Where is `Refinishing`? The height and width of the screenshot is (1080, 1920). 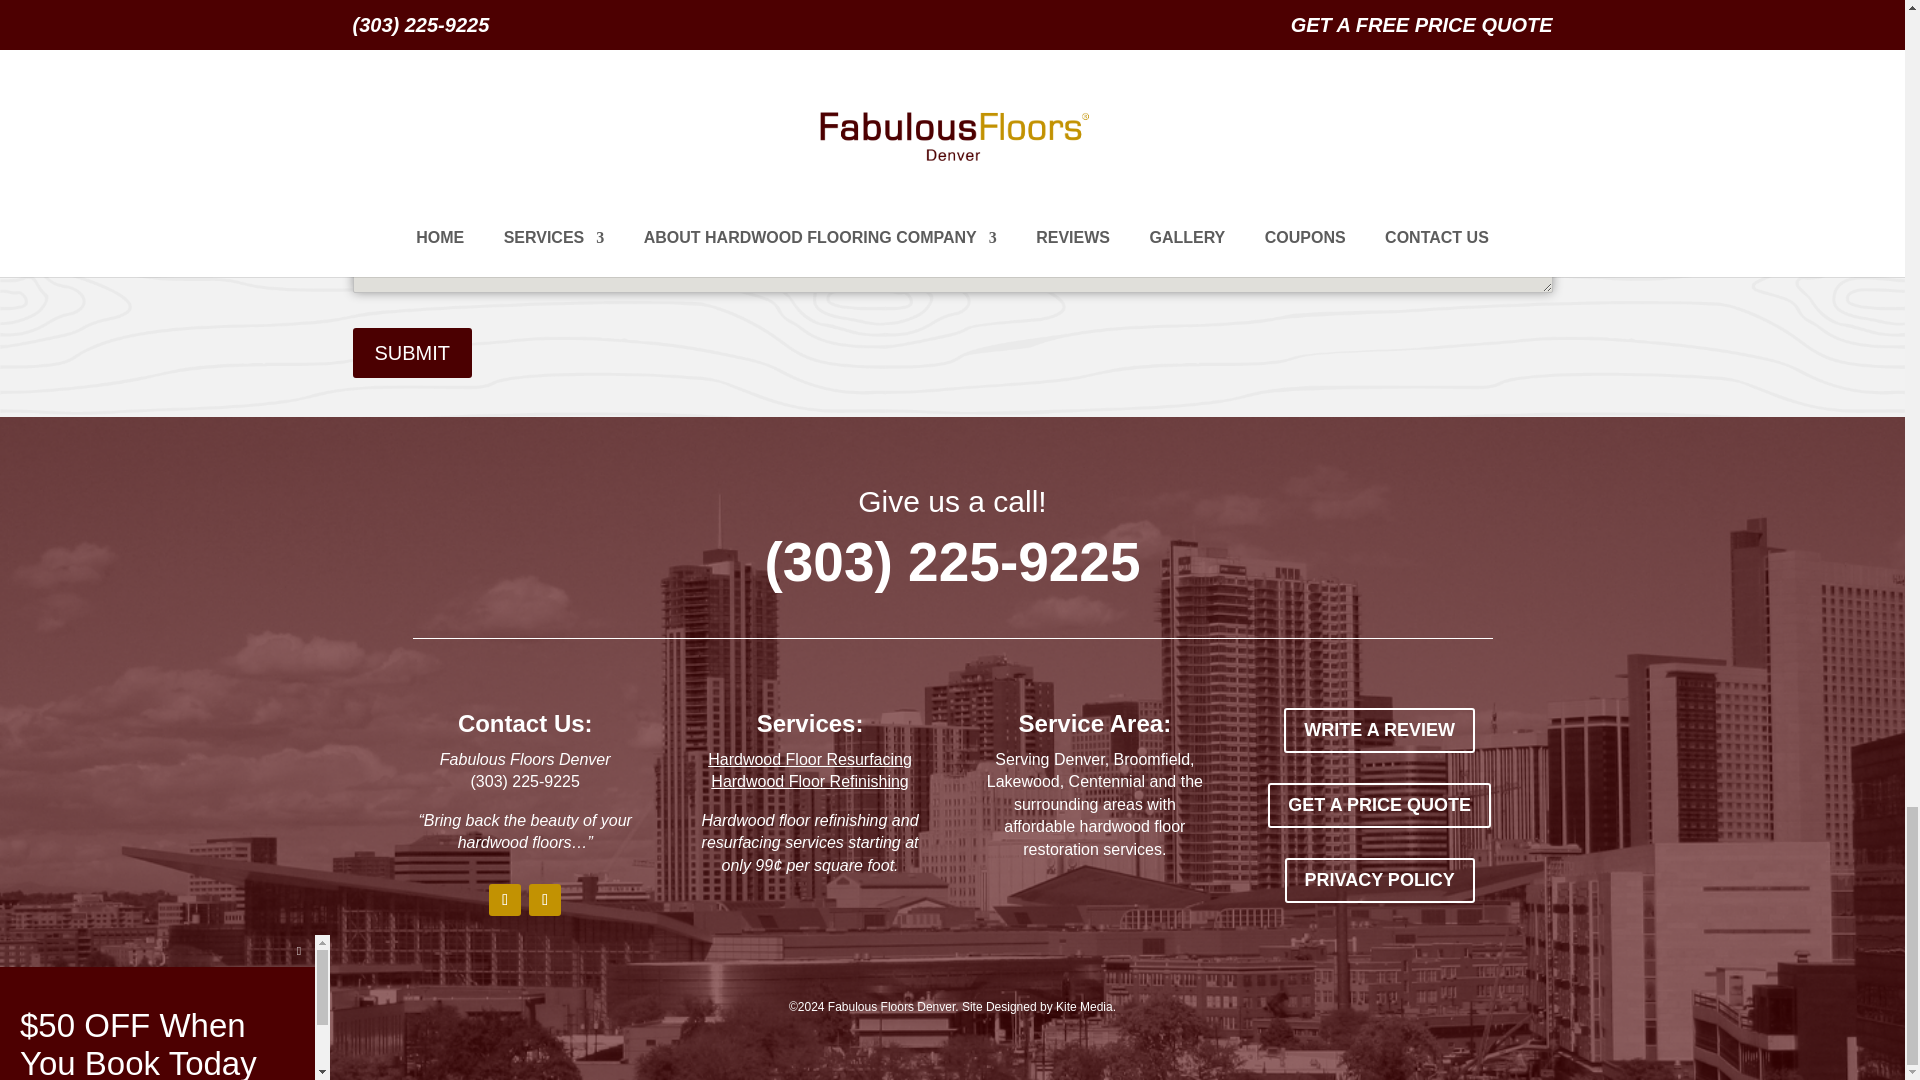
Refinishing is located at coordinates (1156, 28).